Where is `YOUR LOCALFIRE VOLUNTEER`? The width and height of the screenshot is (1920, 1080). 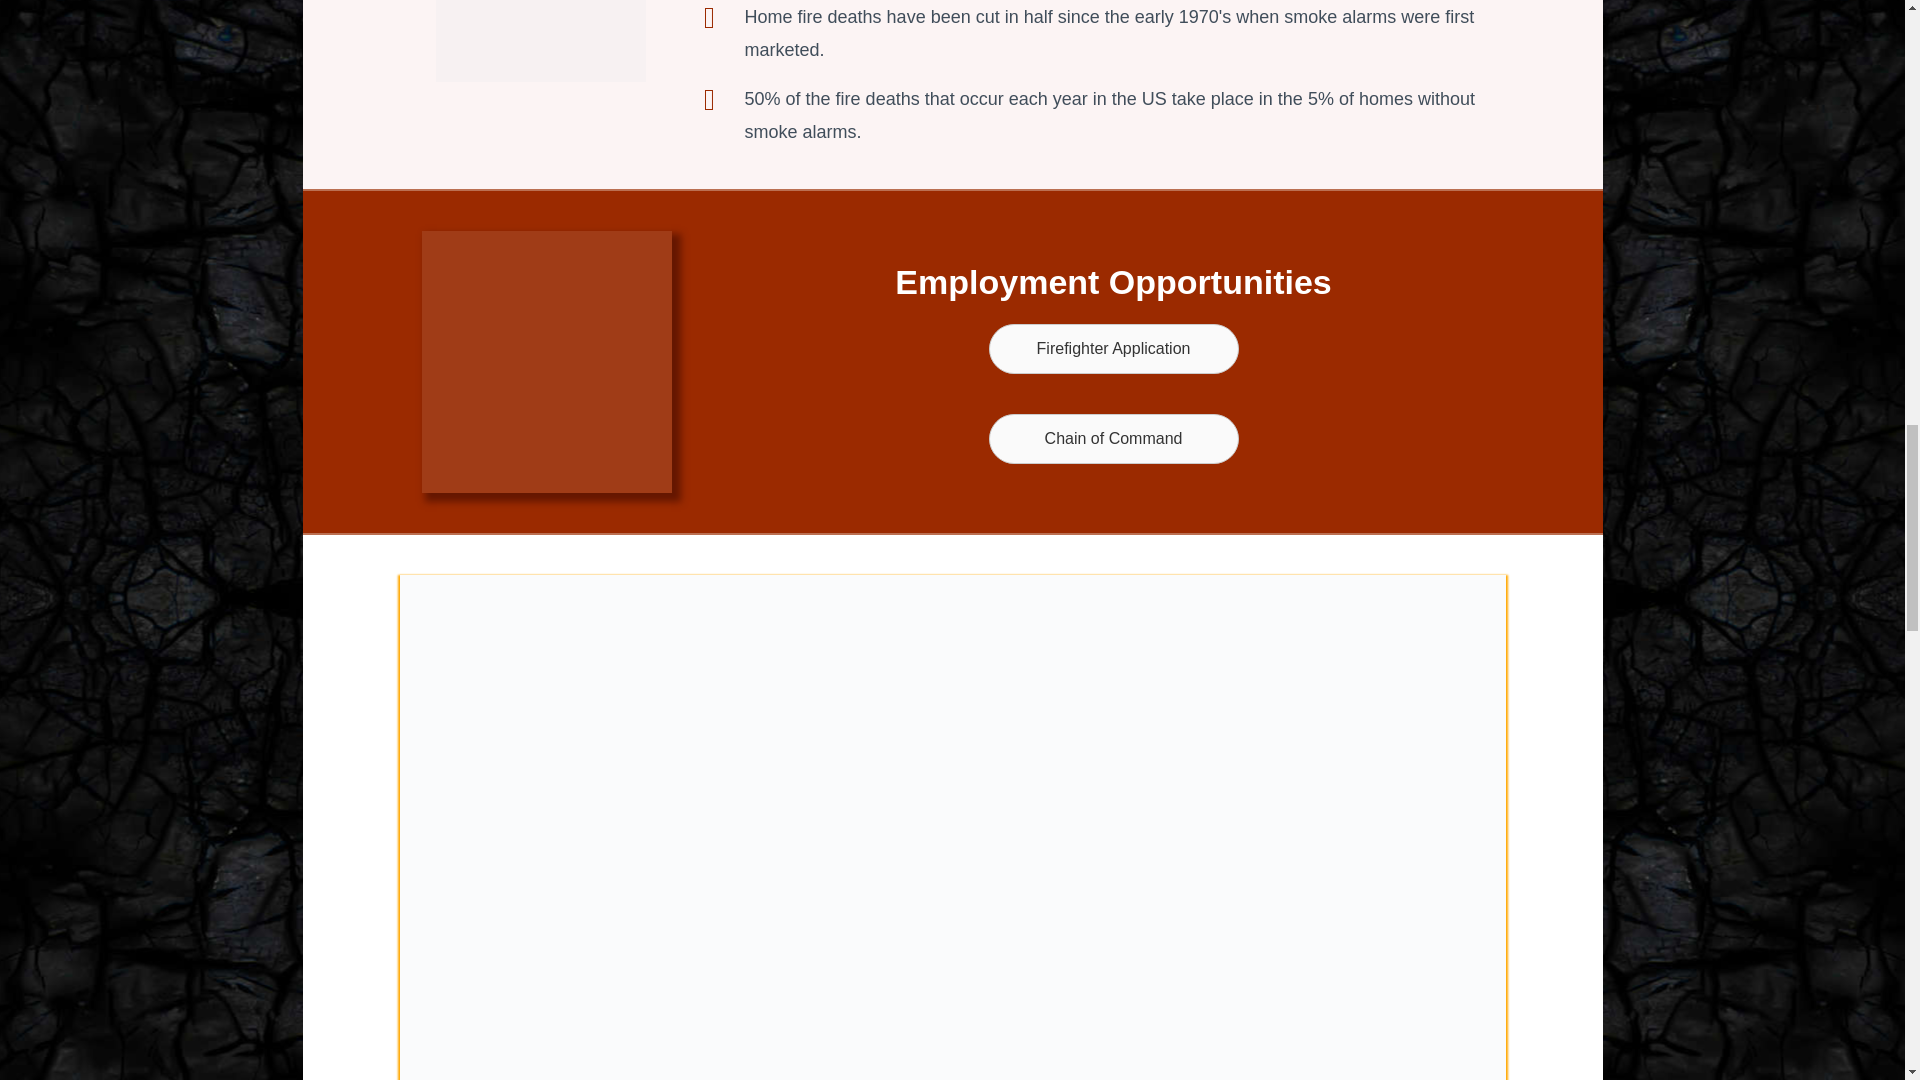 YOUR LOCALFIRE VOLUNTEER is located at coordinates (547, 362).